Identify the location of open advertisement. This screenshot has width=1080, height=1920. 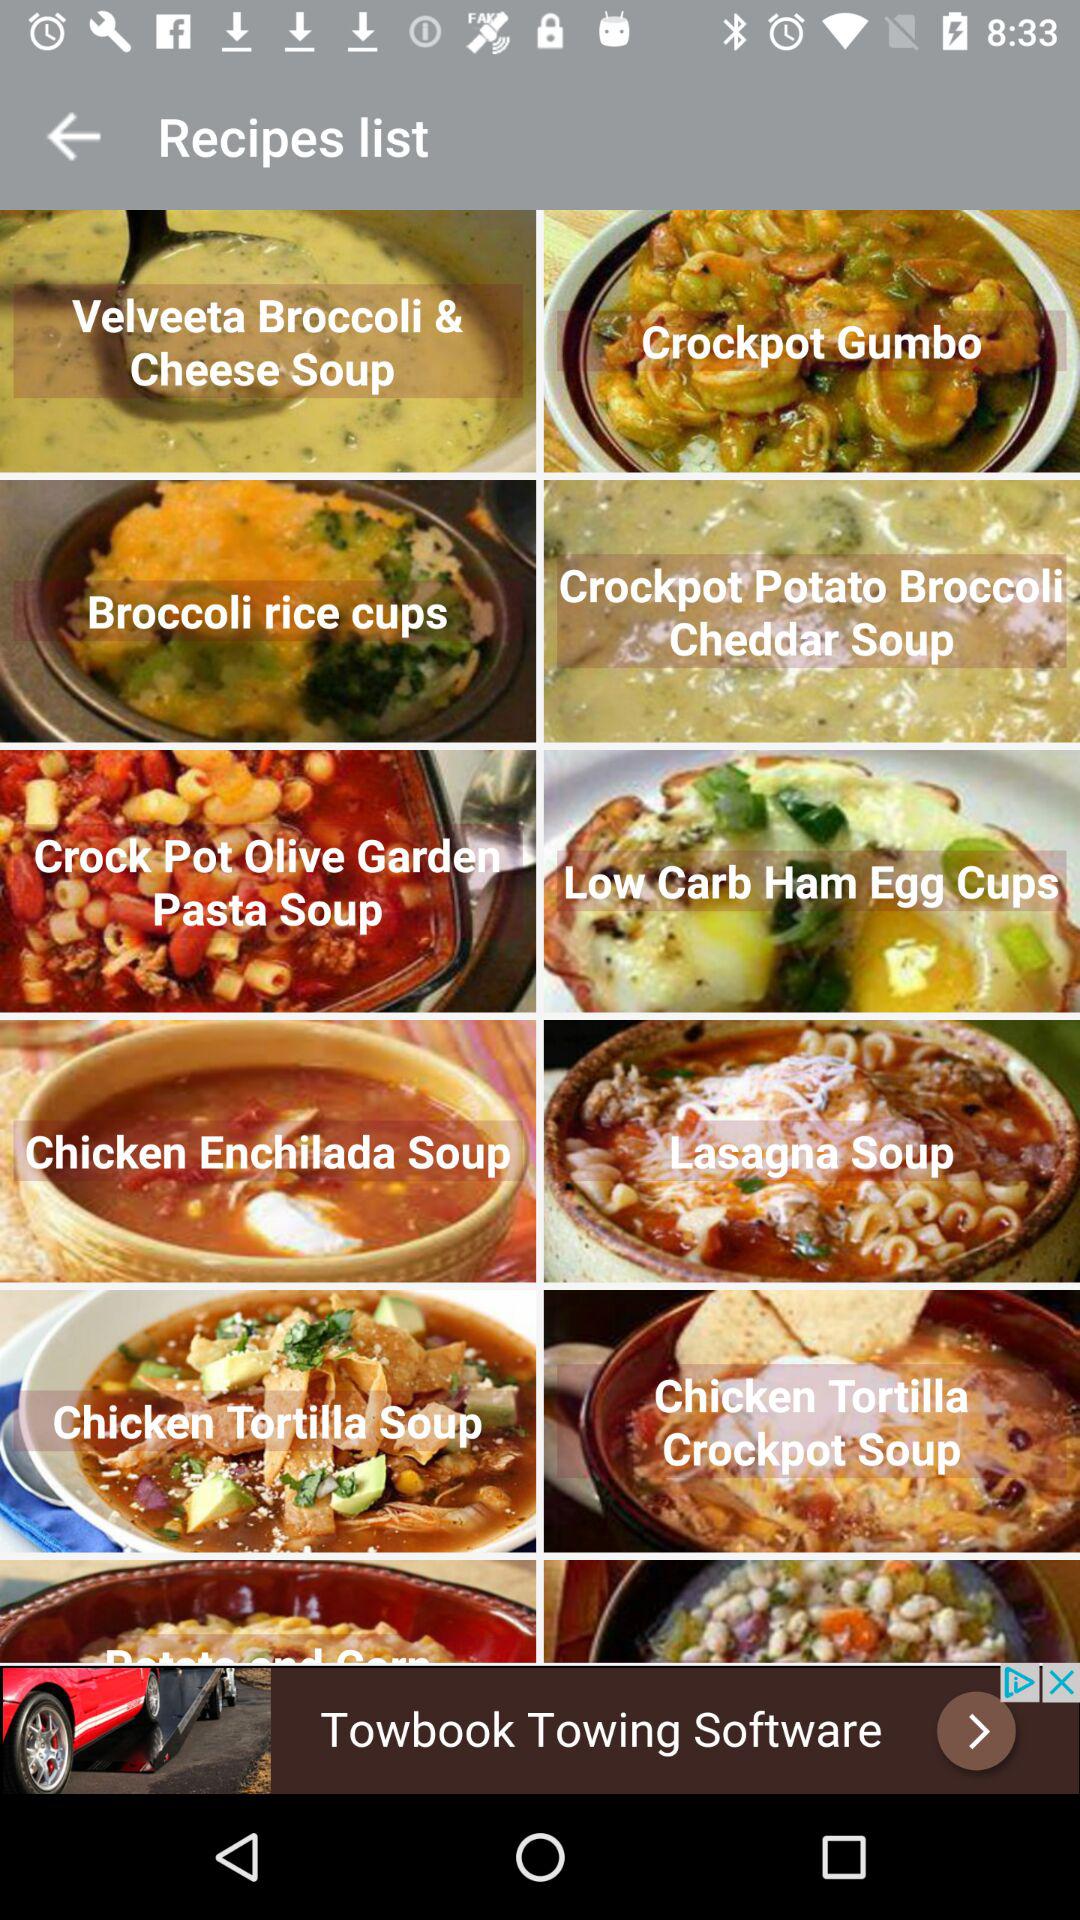
(540, 1728).